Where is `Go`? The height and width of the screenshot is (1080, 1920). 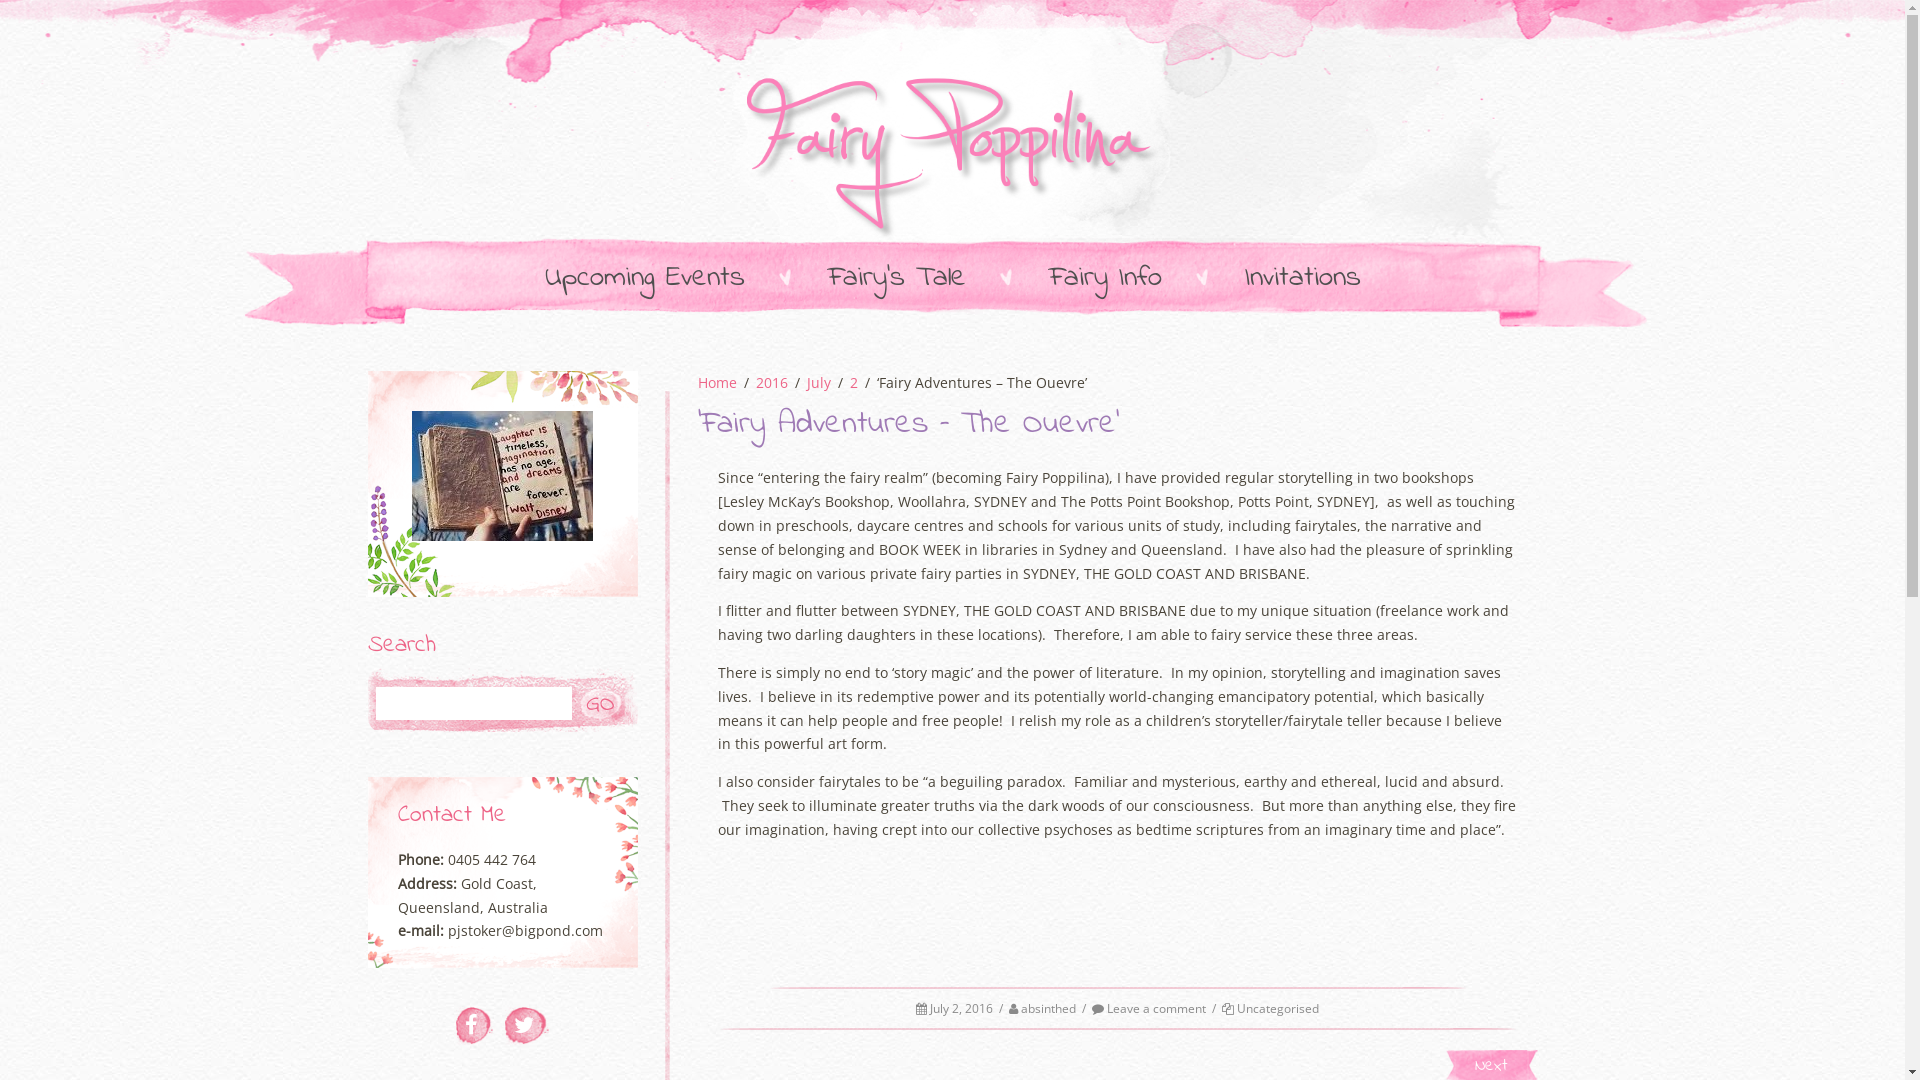
Go is located at coordinates (602, 704).